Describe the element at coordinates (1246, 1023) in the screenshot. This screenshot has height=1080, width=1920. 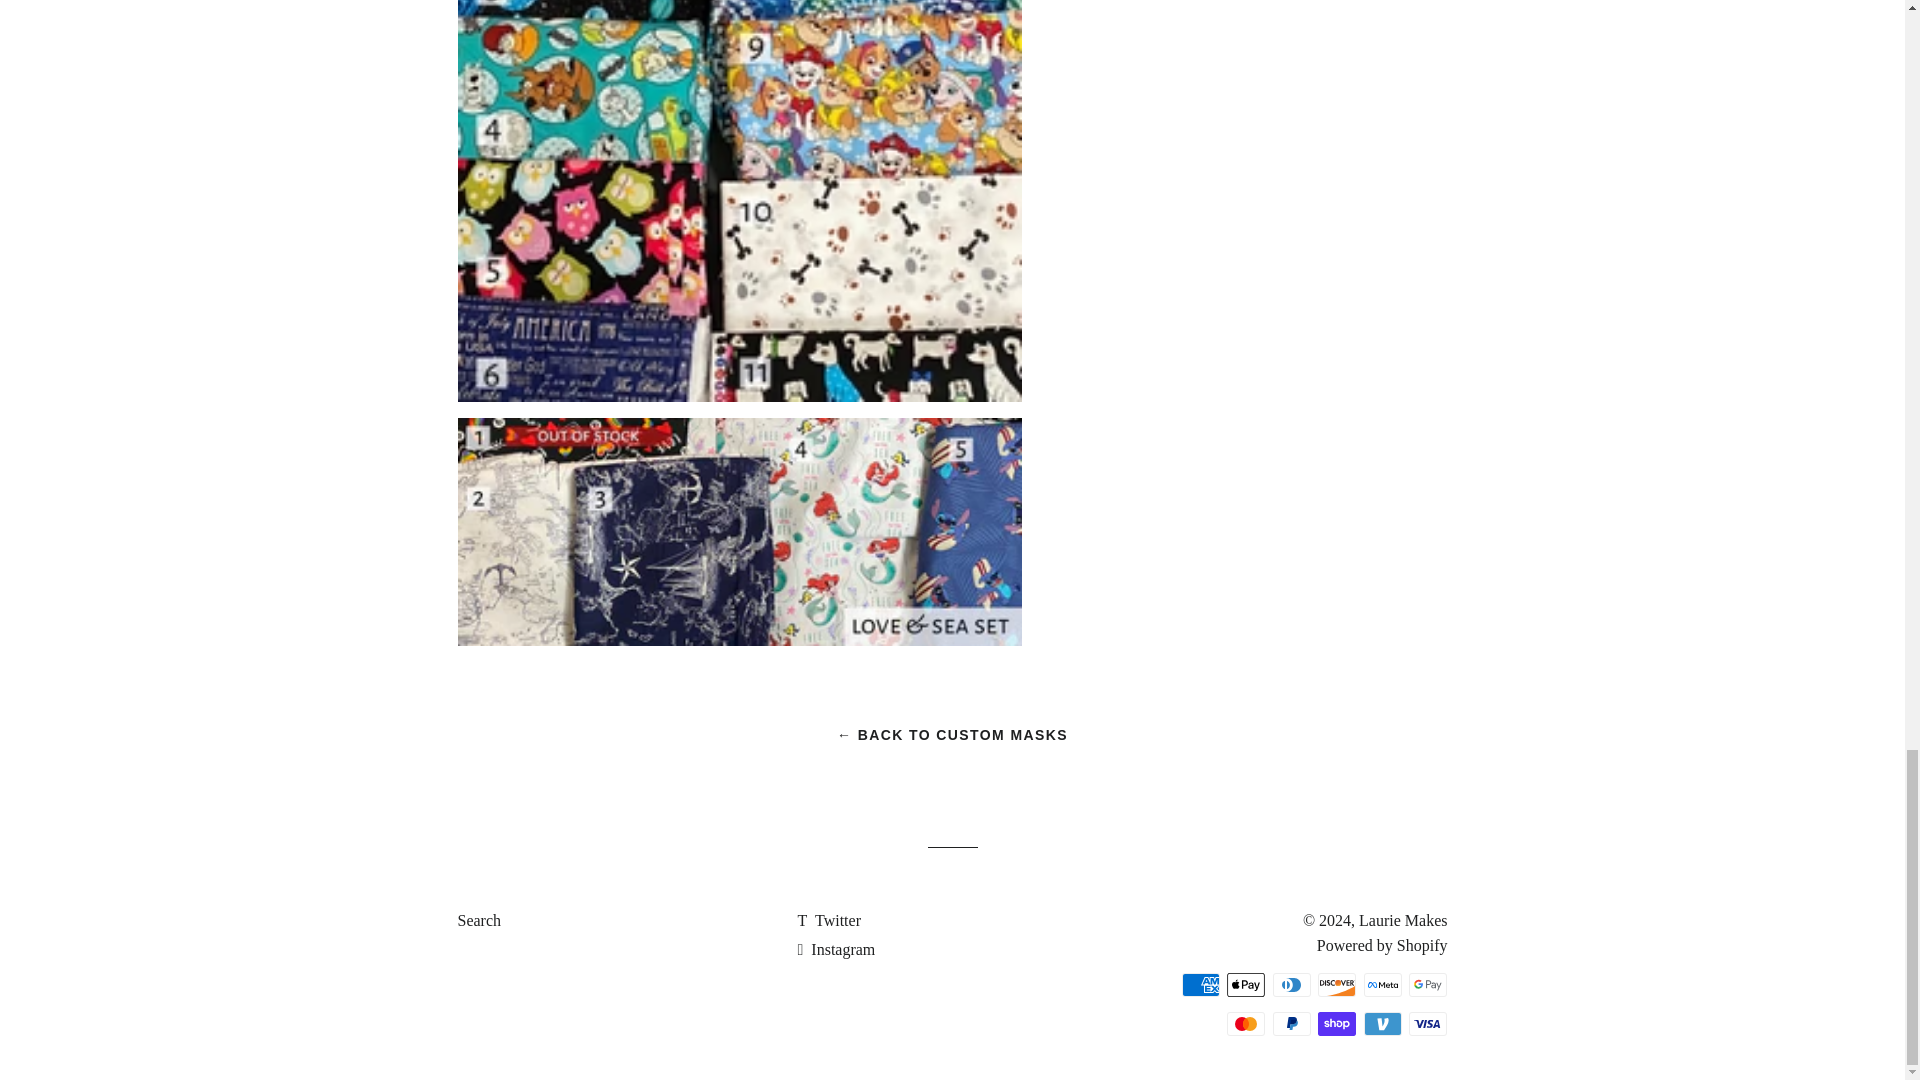
I see `Mastercard` at that location.